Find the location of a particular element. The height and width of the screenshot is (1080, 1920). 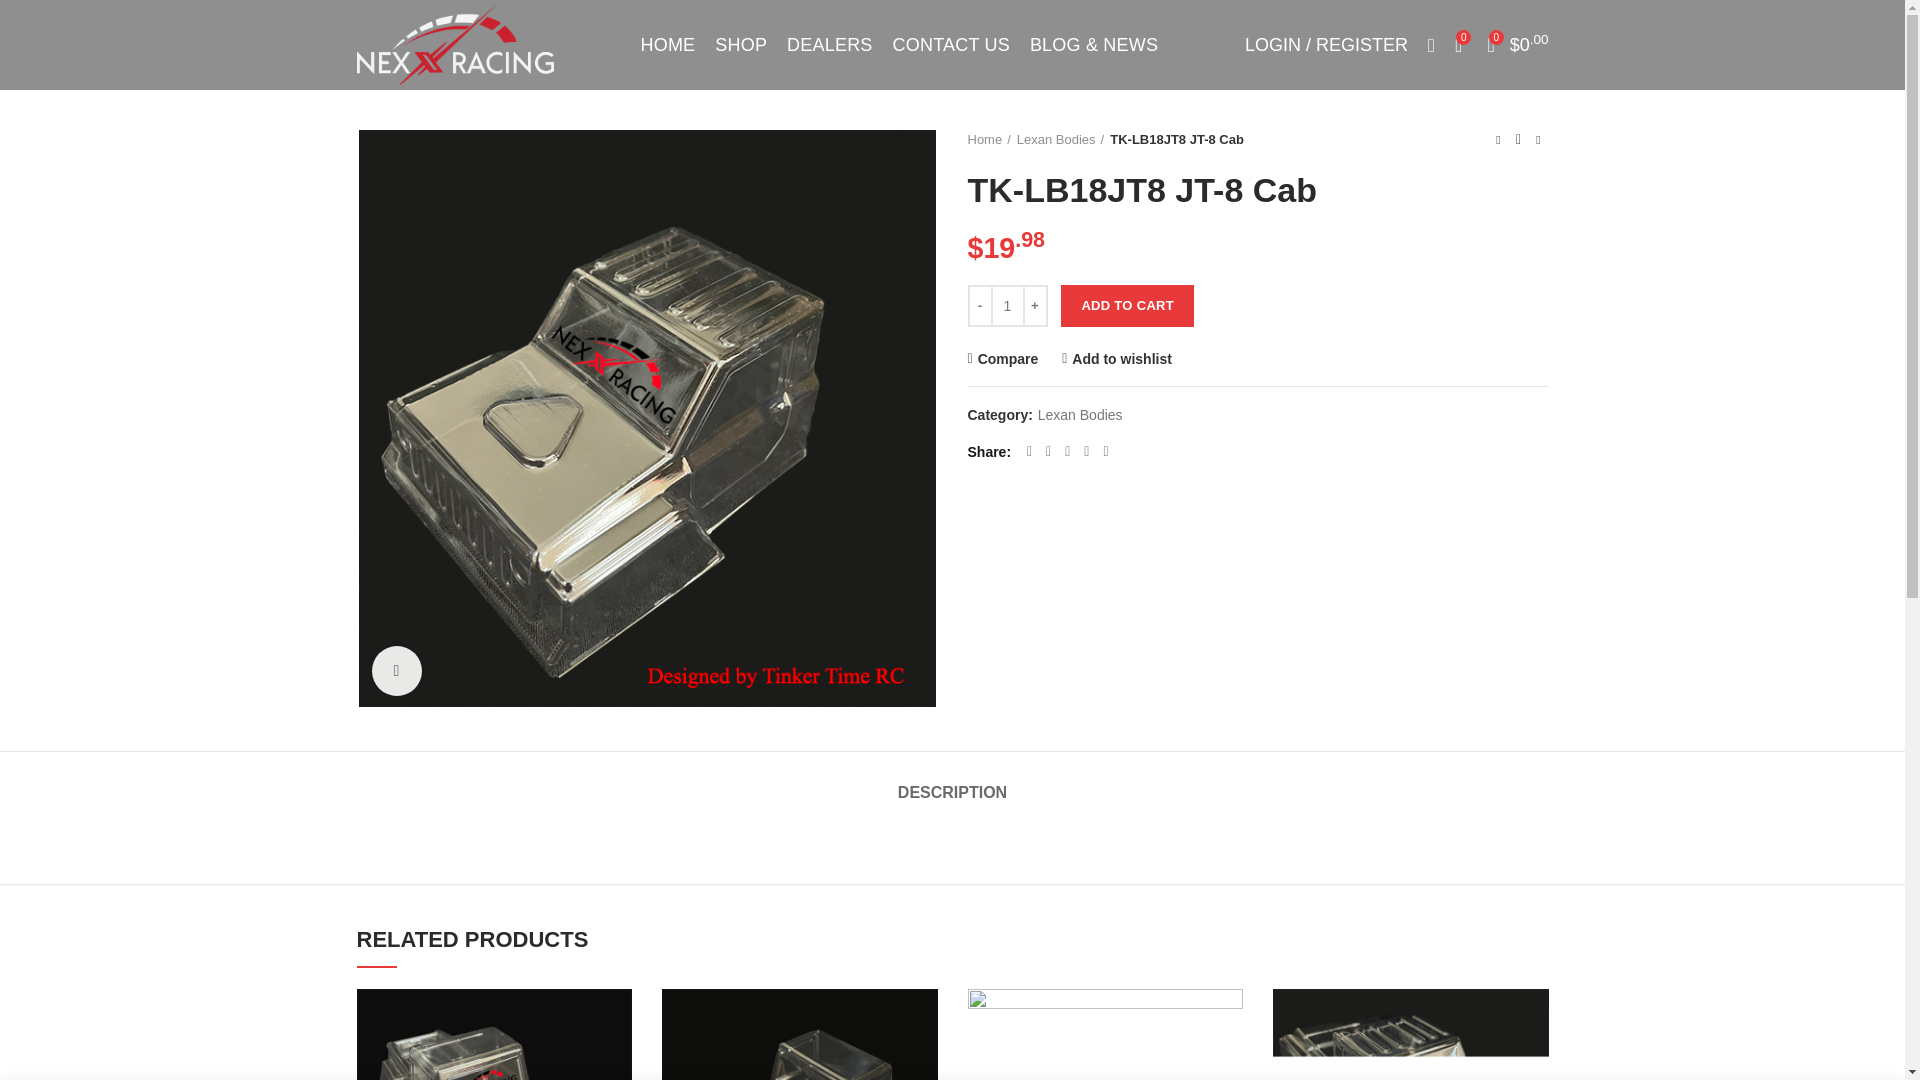

DESCRIPTION is located at coordinates (952, 782).